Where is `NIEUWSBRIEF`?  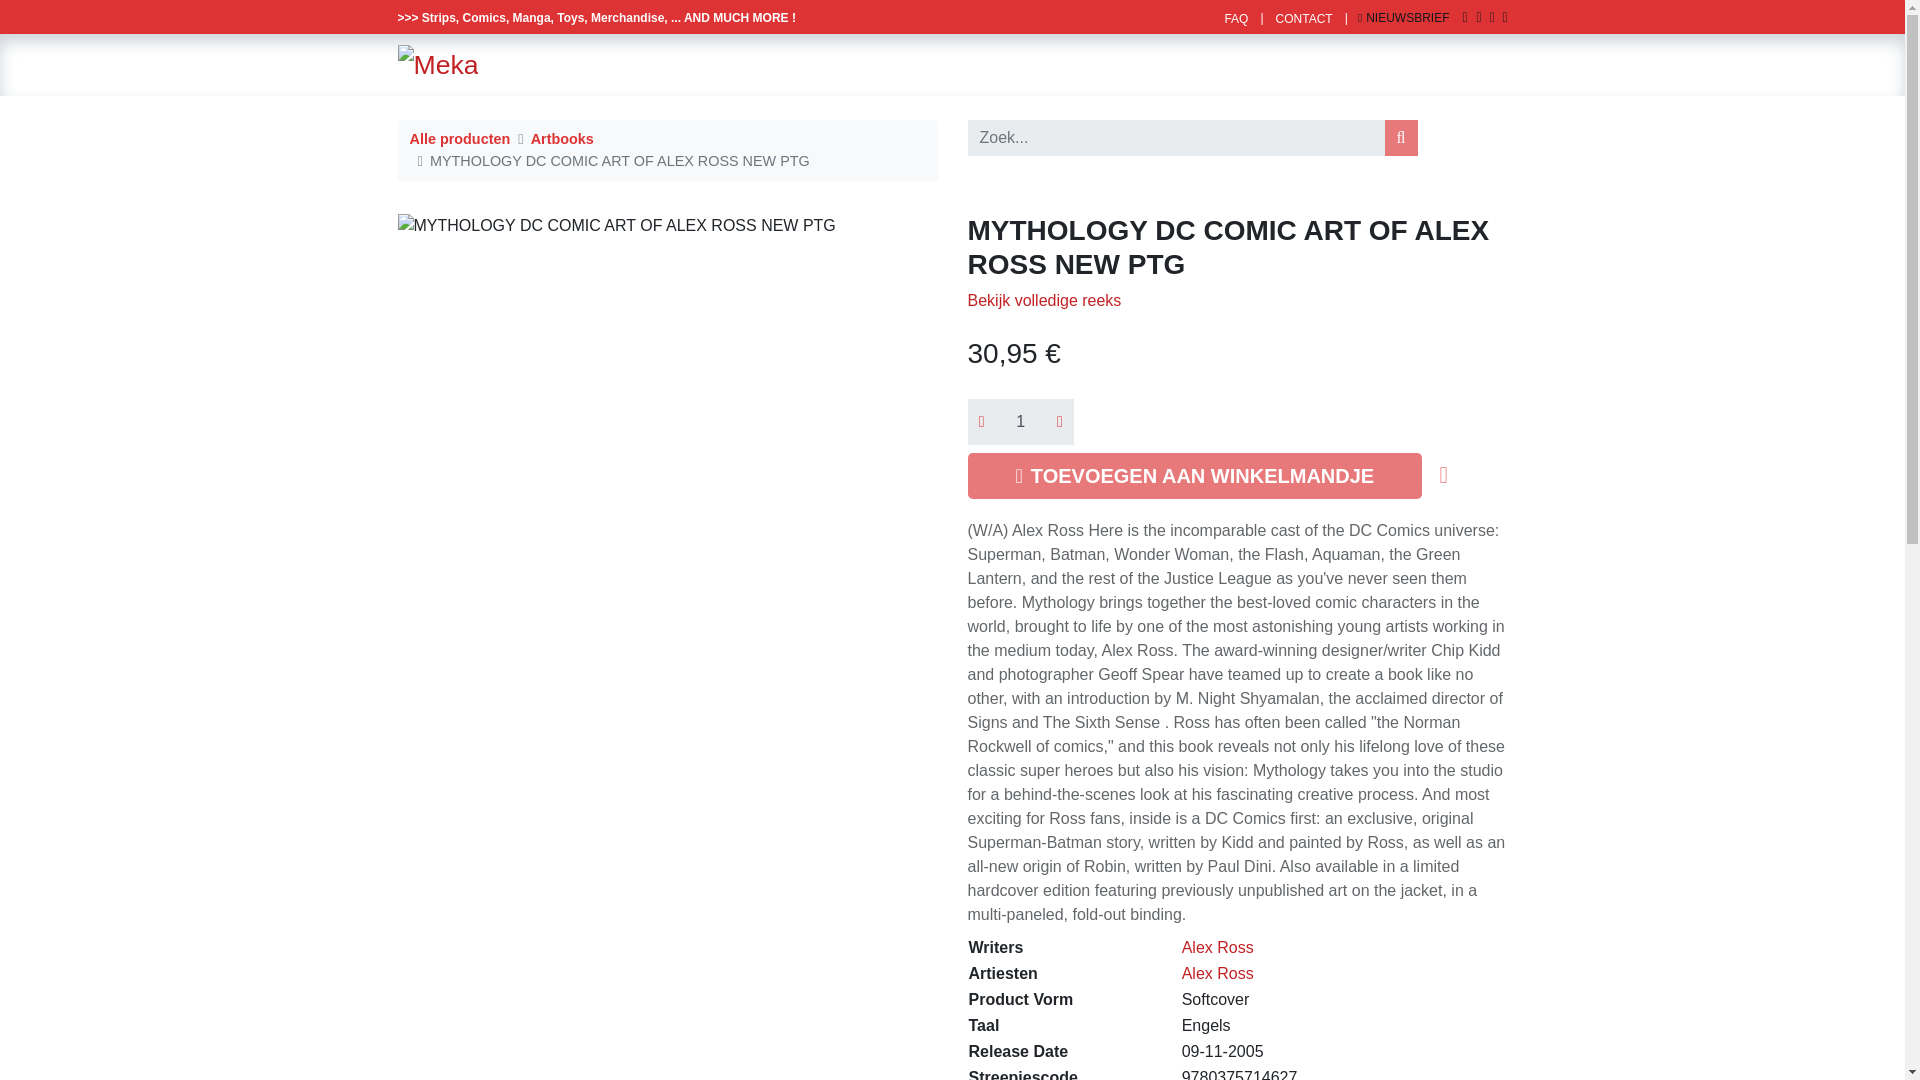
NIEUWSBRIEF is located at coordinates (1403, 17).